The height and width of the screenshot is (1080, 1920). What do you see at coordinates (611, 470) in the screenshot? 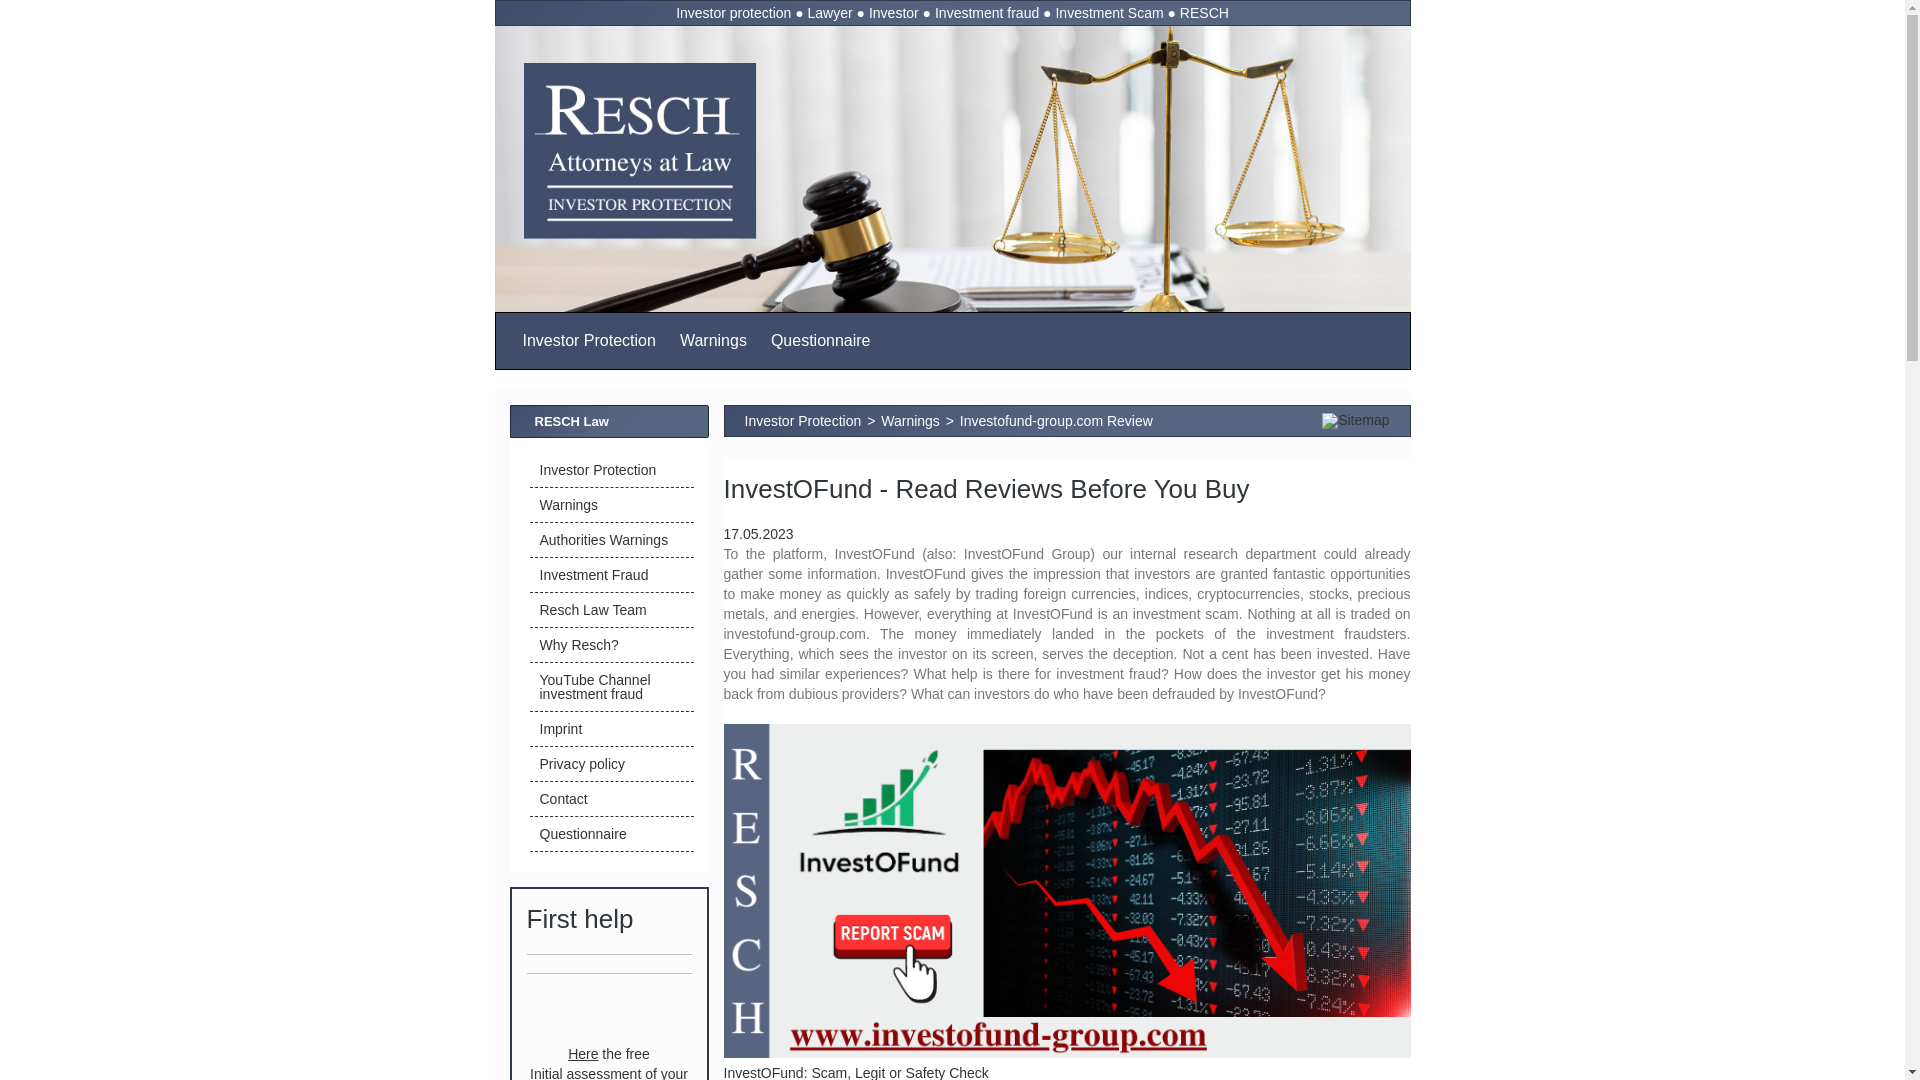
I see `Investor Protection` at bounding box center [611, 470].